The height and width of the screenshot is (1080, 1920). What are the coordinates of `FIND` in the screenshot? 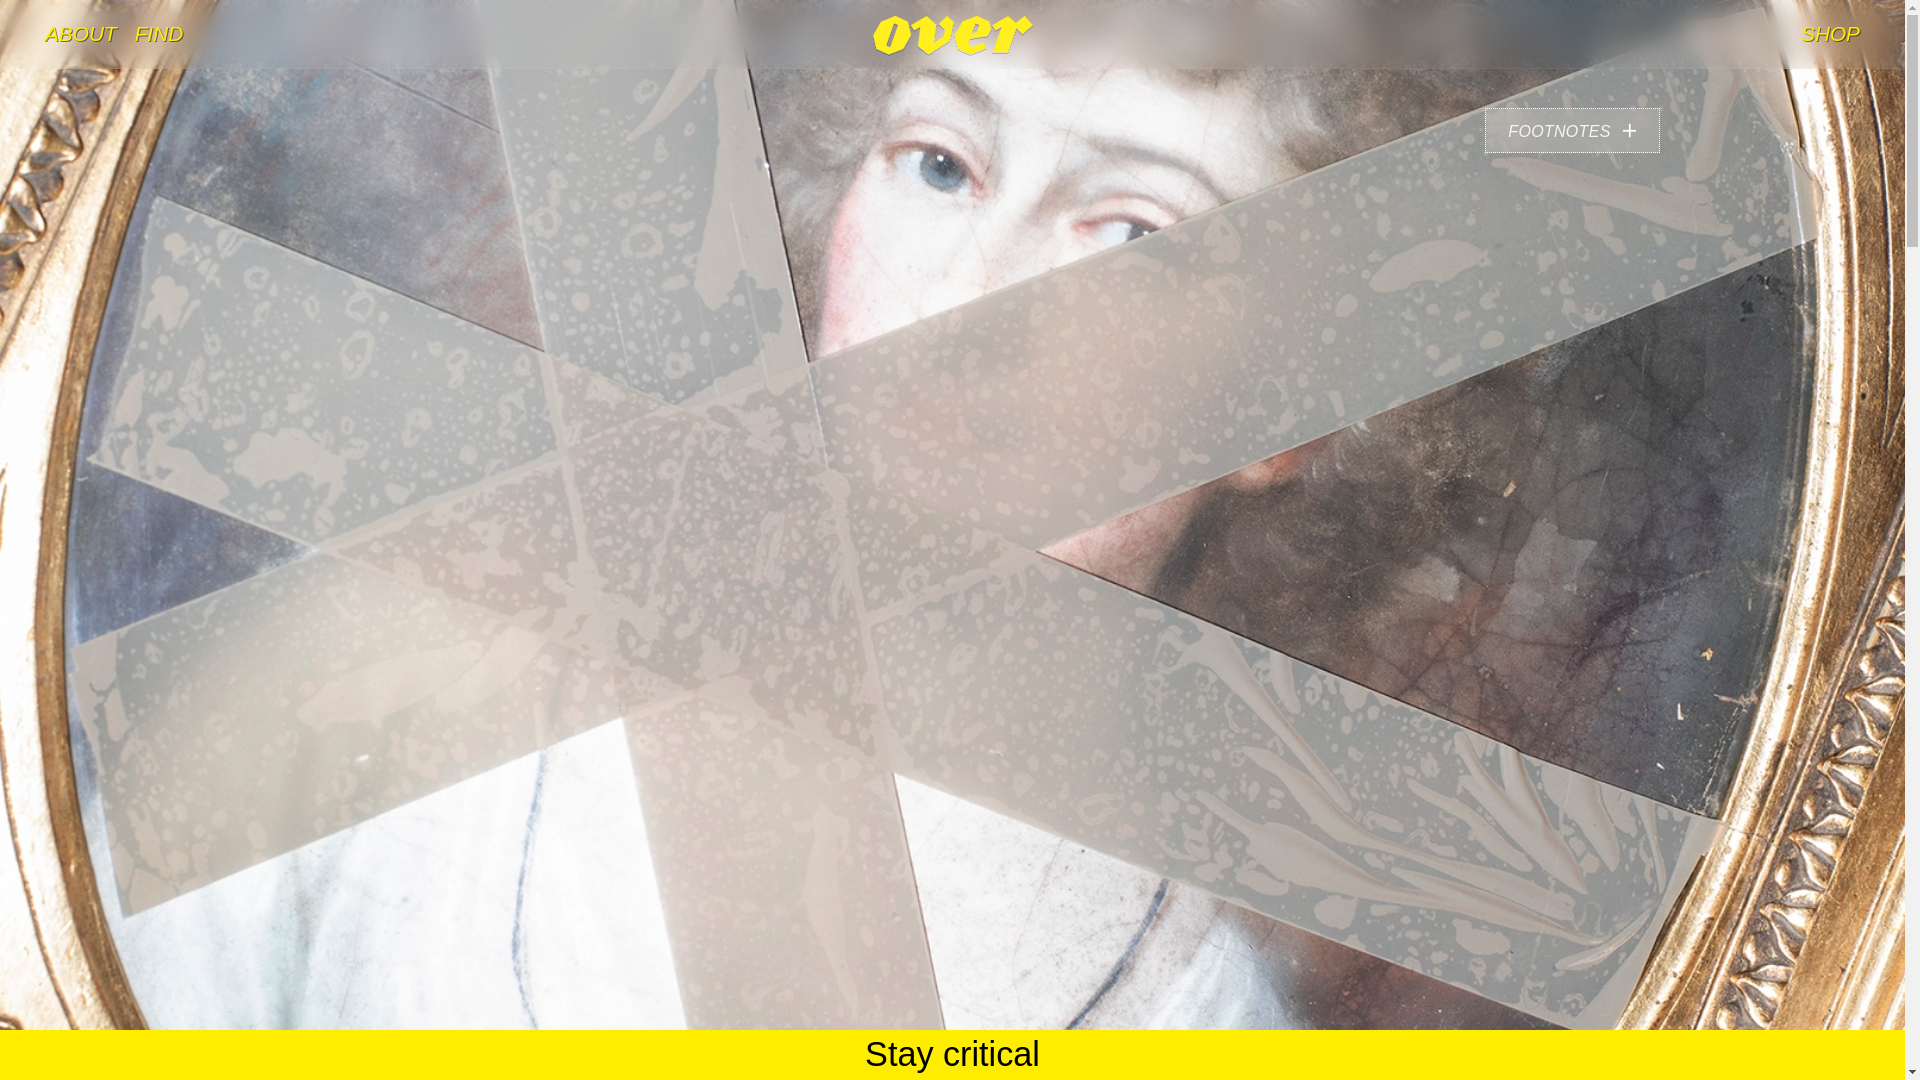 It's located at (159, 34).